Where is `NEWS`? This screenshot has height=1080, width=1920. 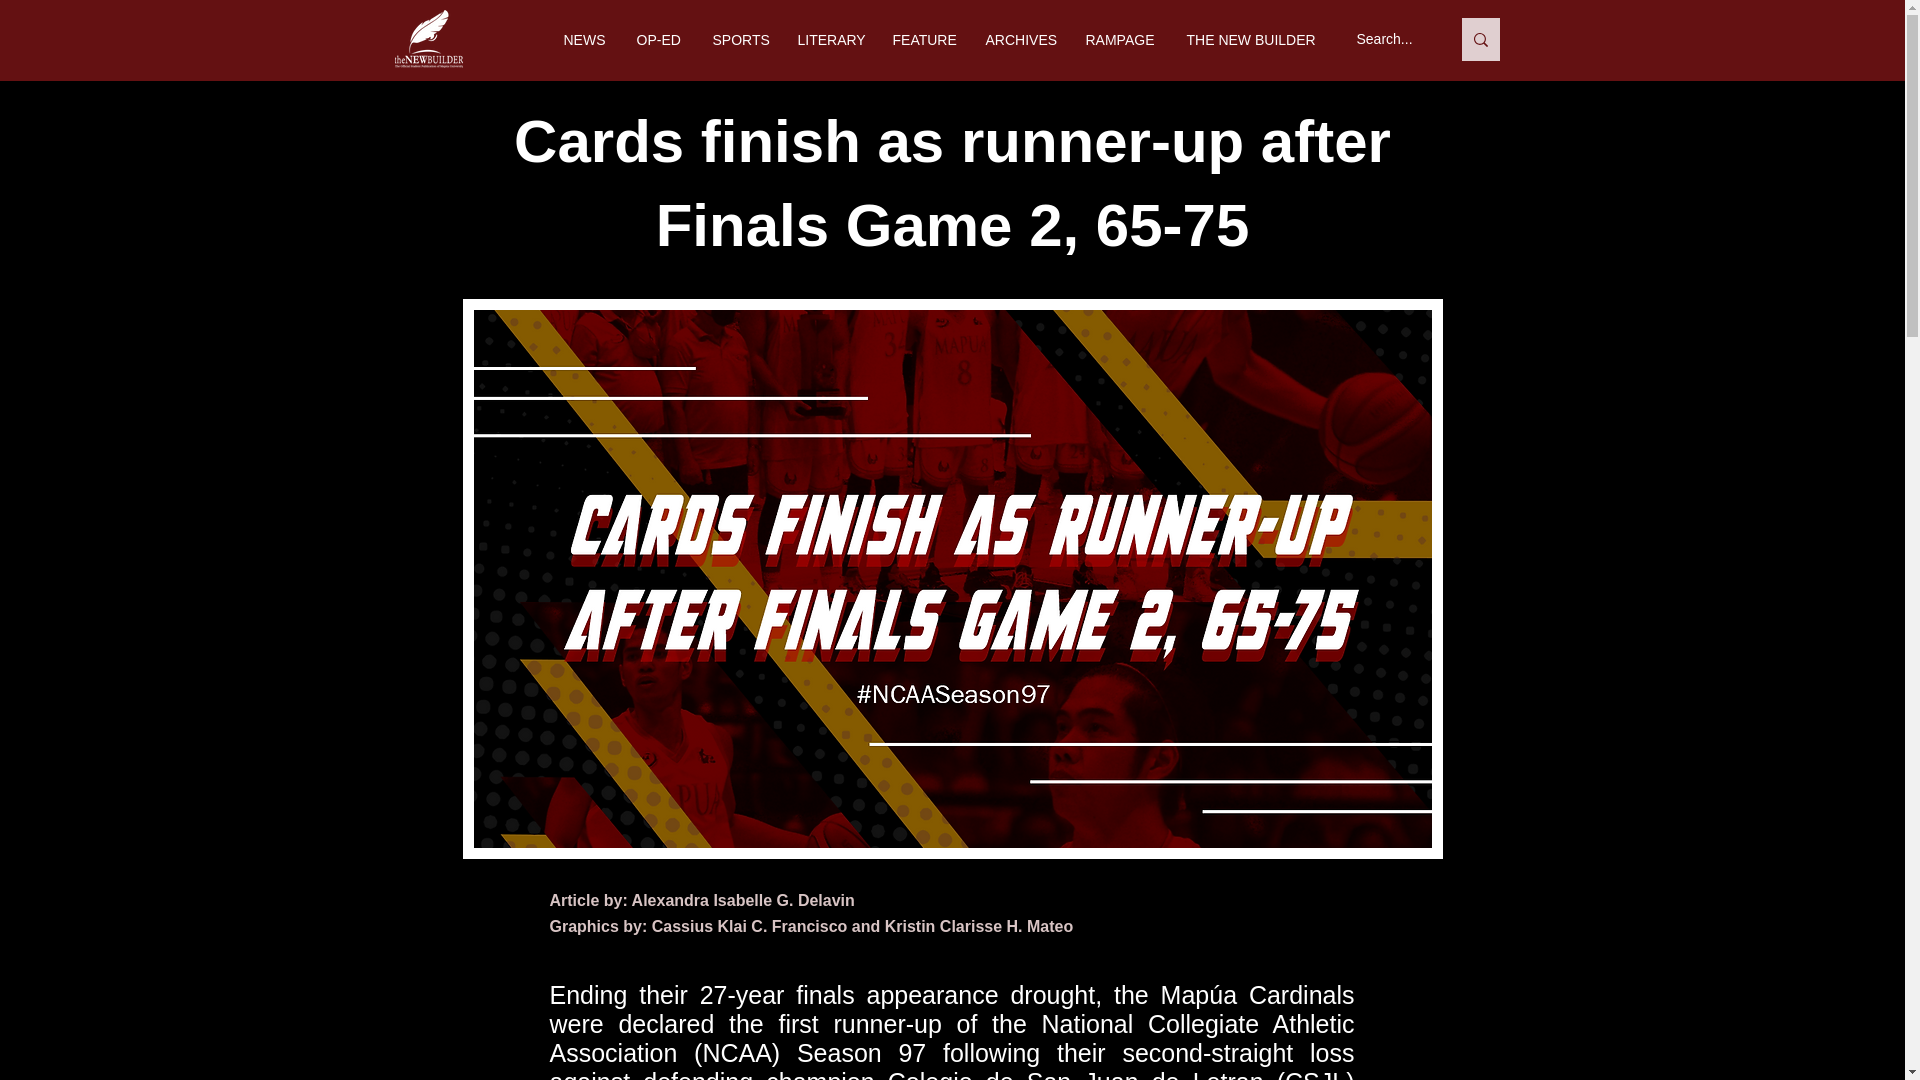 NEWS is located at coordinates (584, 40).